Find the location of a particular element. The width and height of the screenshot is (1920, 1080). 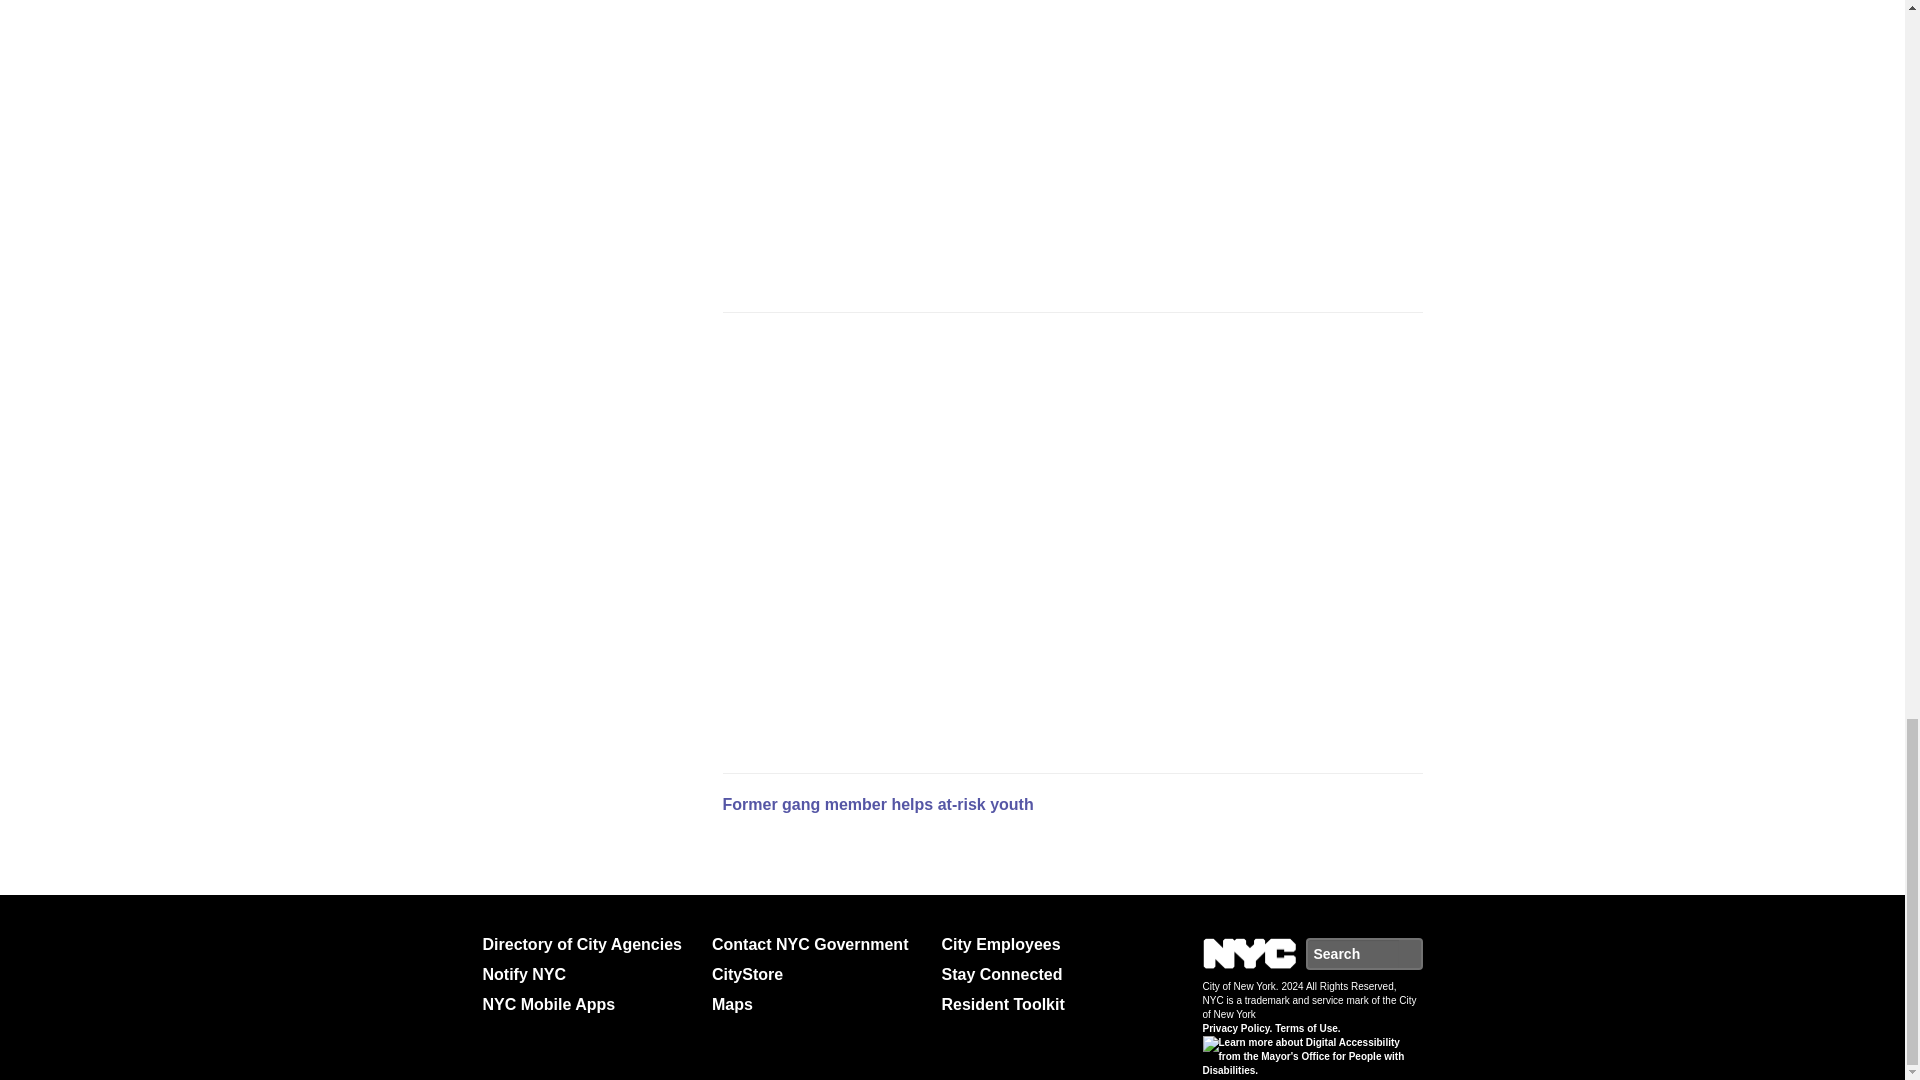

Notify NYC is located at coordinates (588, 975).